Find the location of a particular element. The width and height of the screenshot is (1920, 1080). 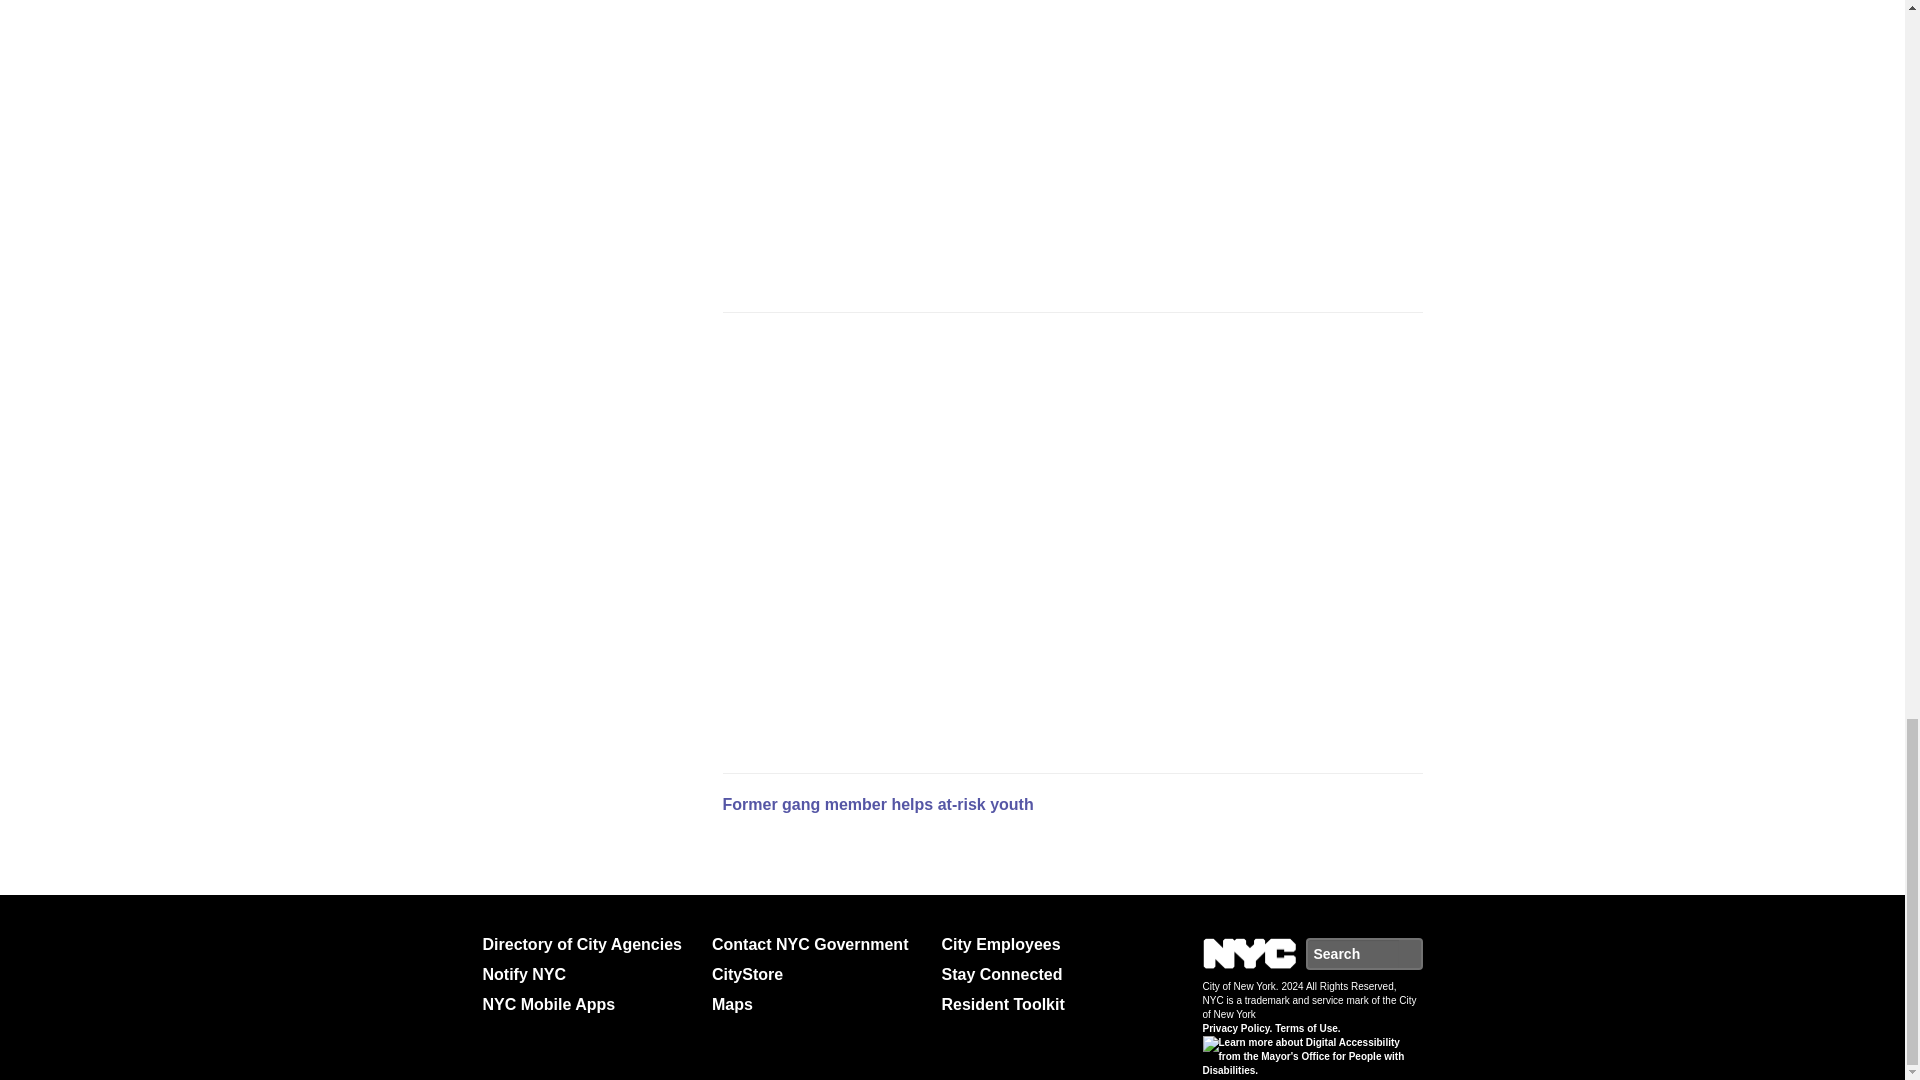

Notify NYC is located at coordinates (588, 975).